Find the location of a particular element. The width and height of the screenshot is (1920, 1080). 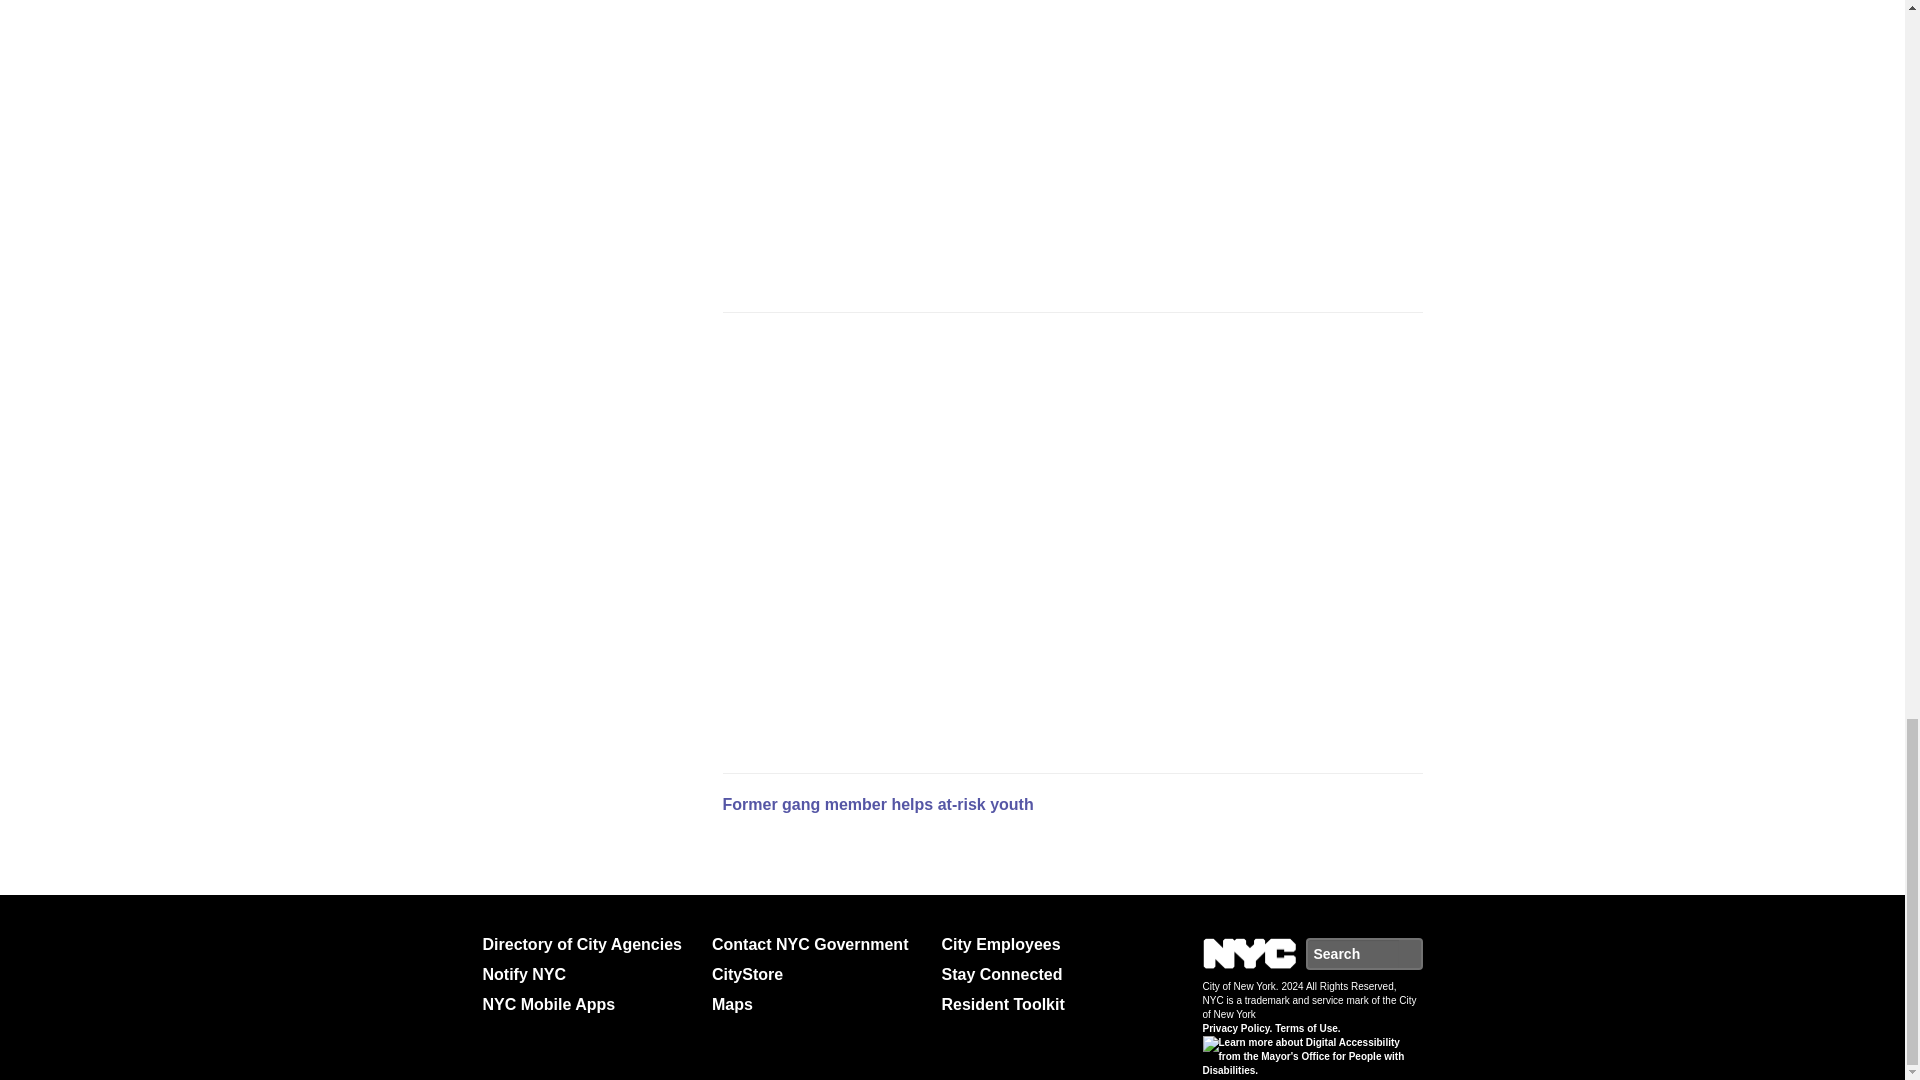

Notify NYC is located at coordinates (588, 975).